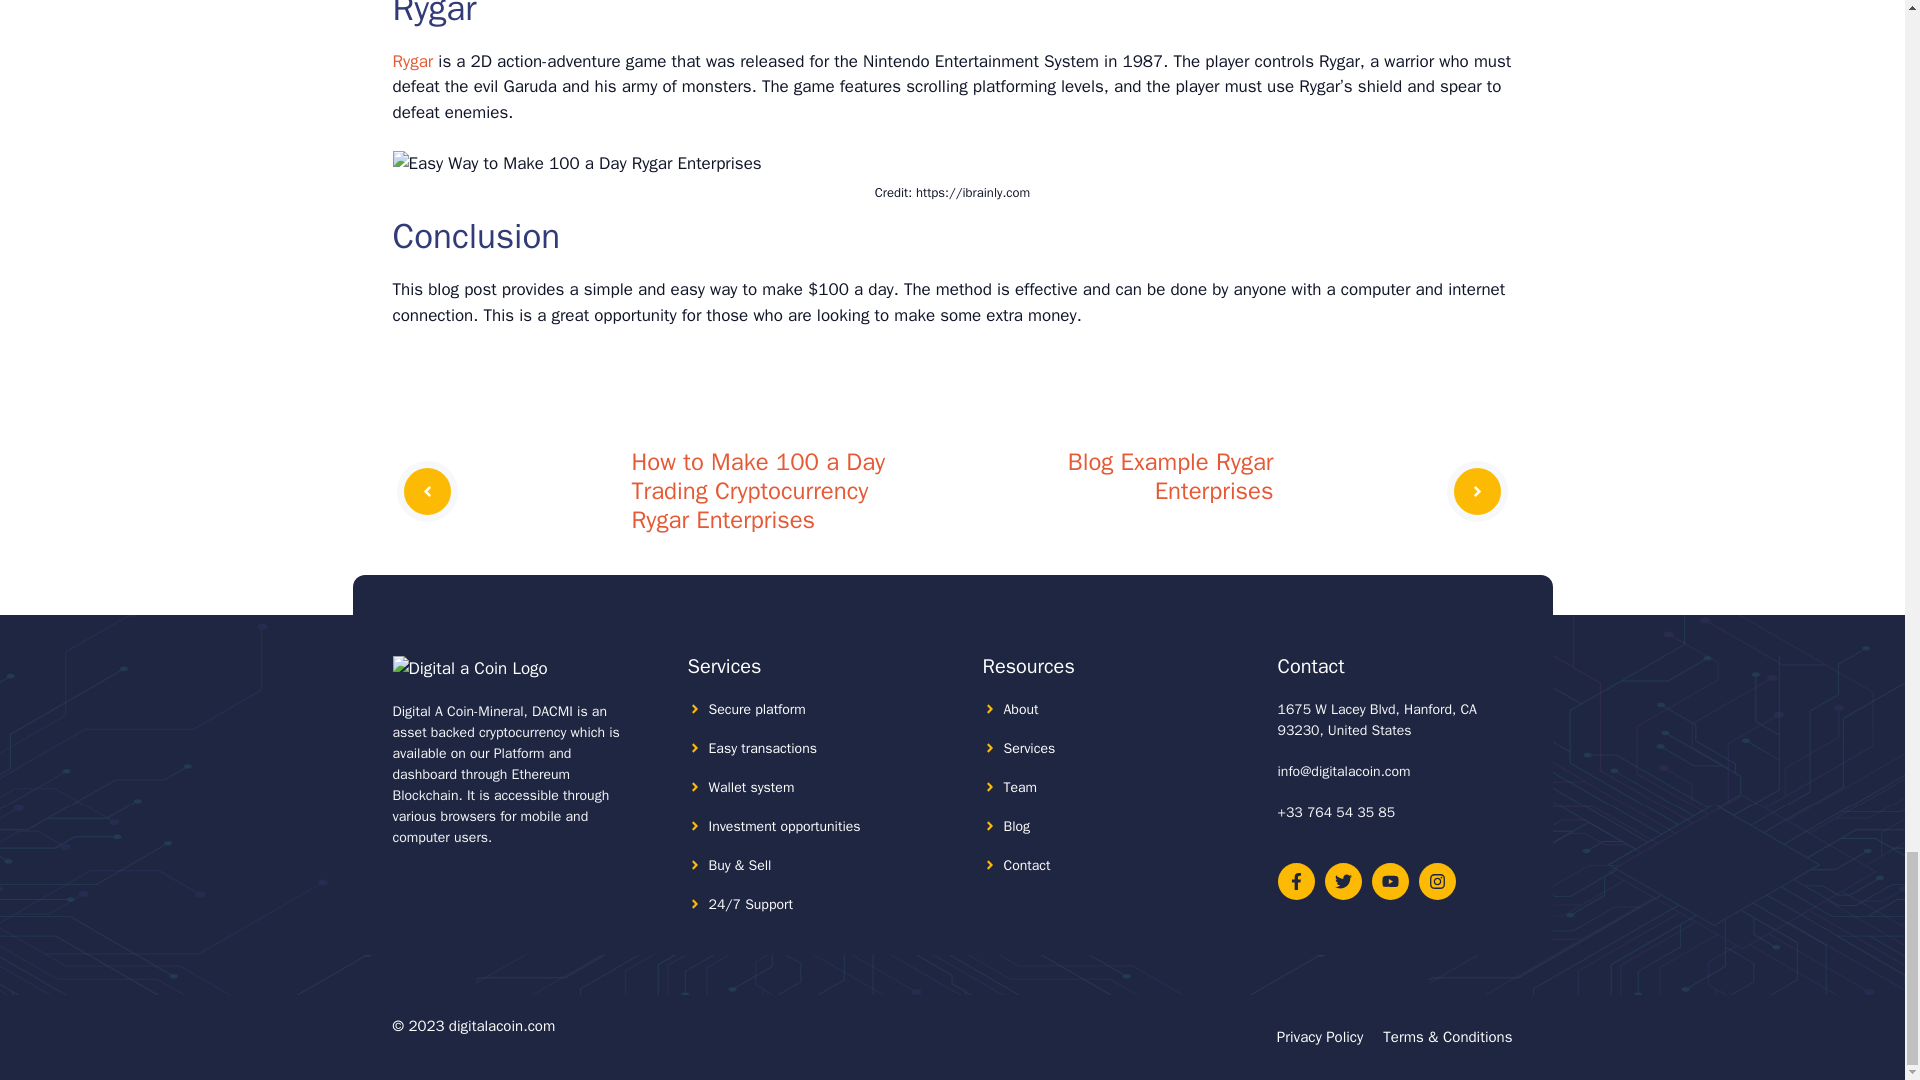 The height and width of the screenshot is (1080, 1920). What do you see at coordinates (820, 826) in the screenshot?
I see `opportunities` at bounding box center [820, 826].